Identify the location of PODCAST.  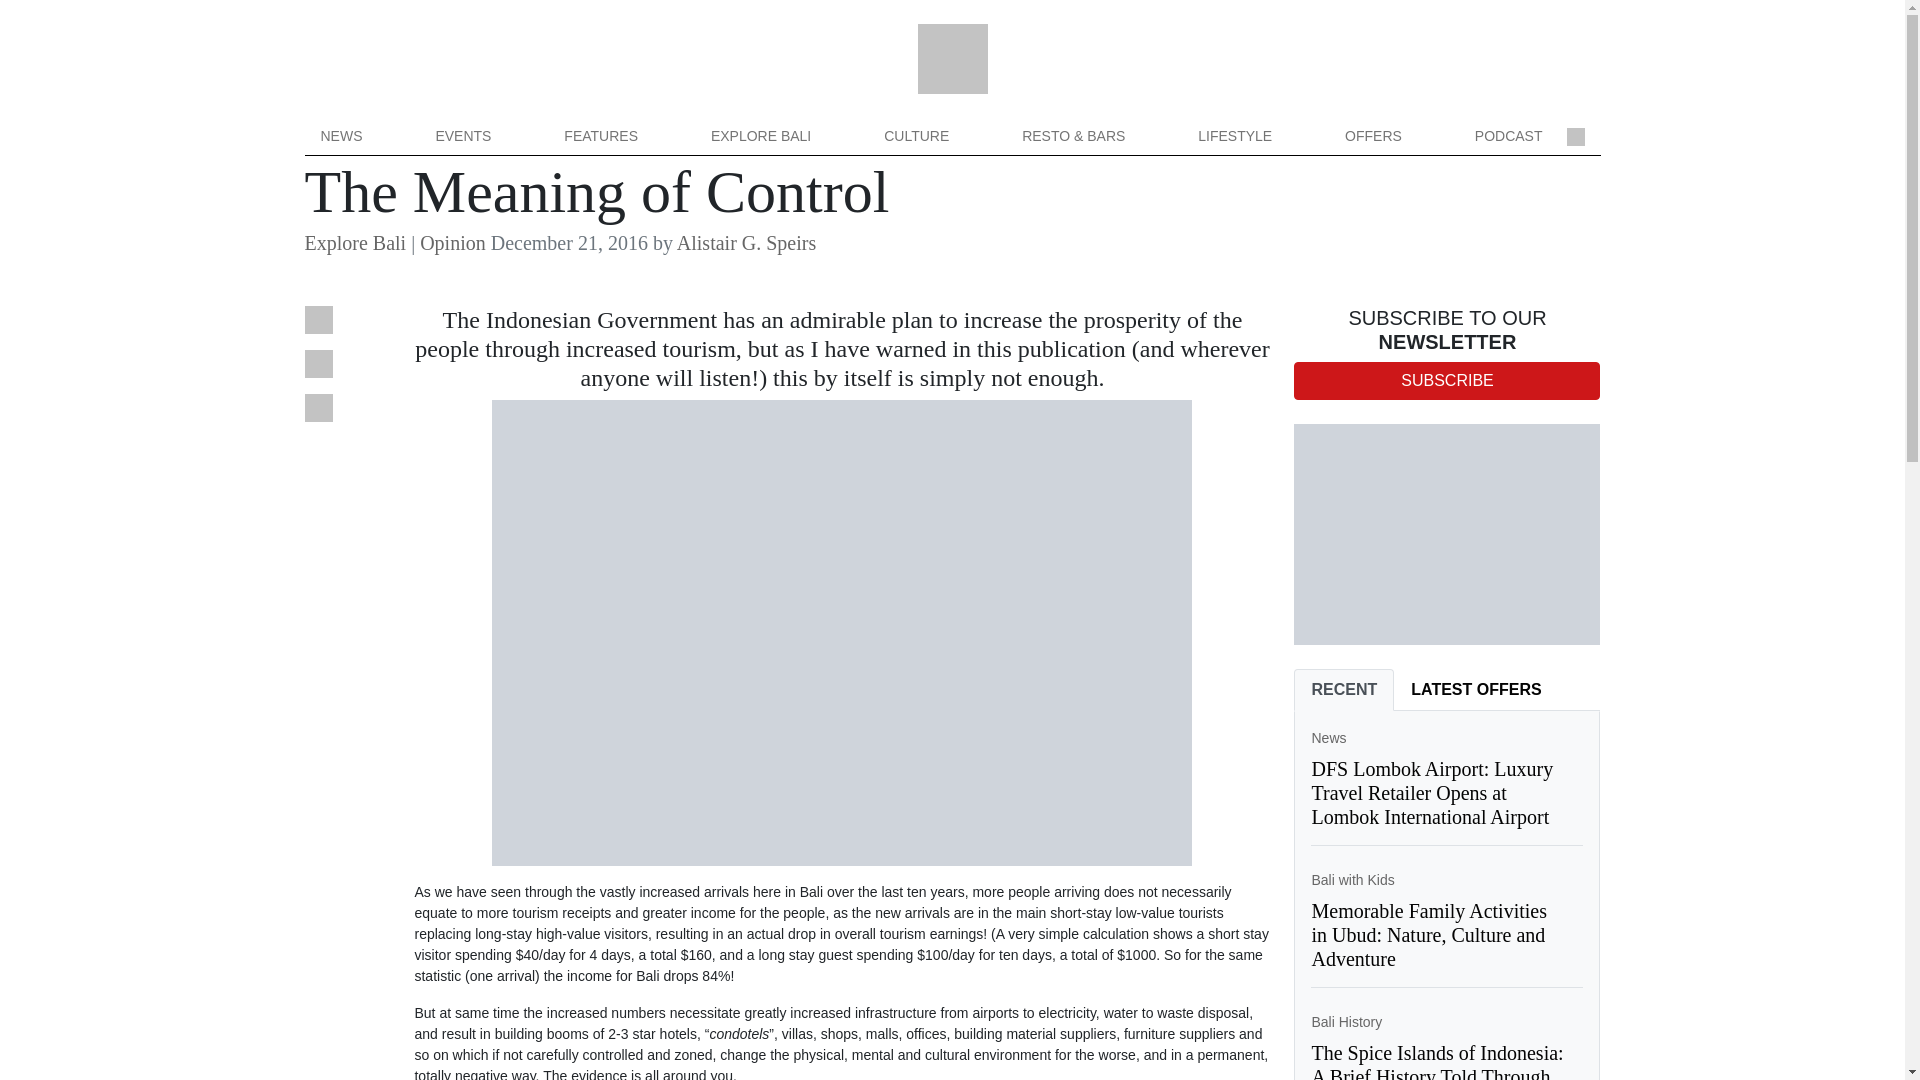
(1509, 136).